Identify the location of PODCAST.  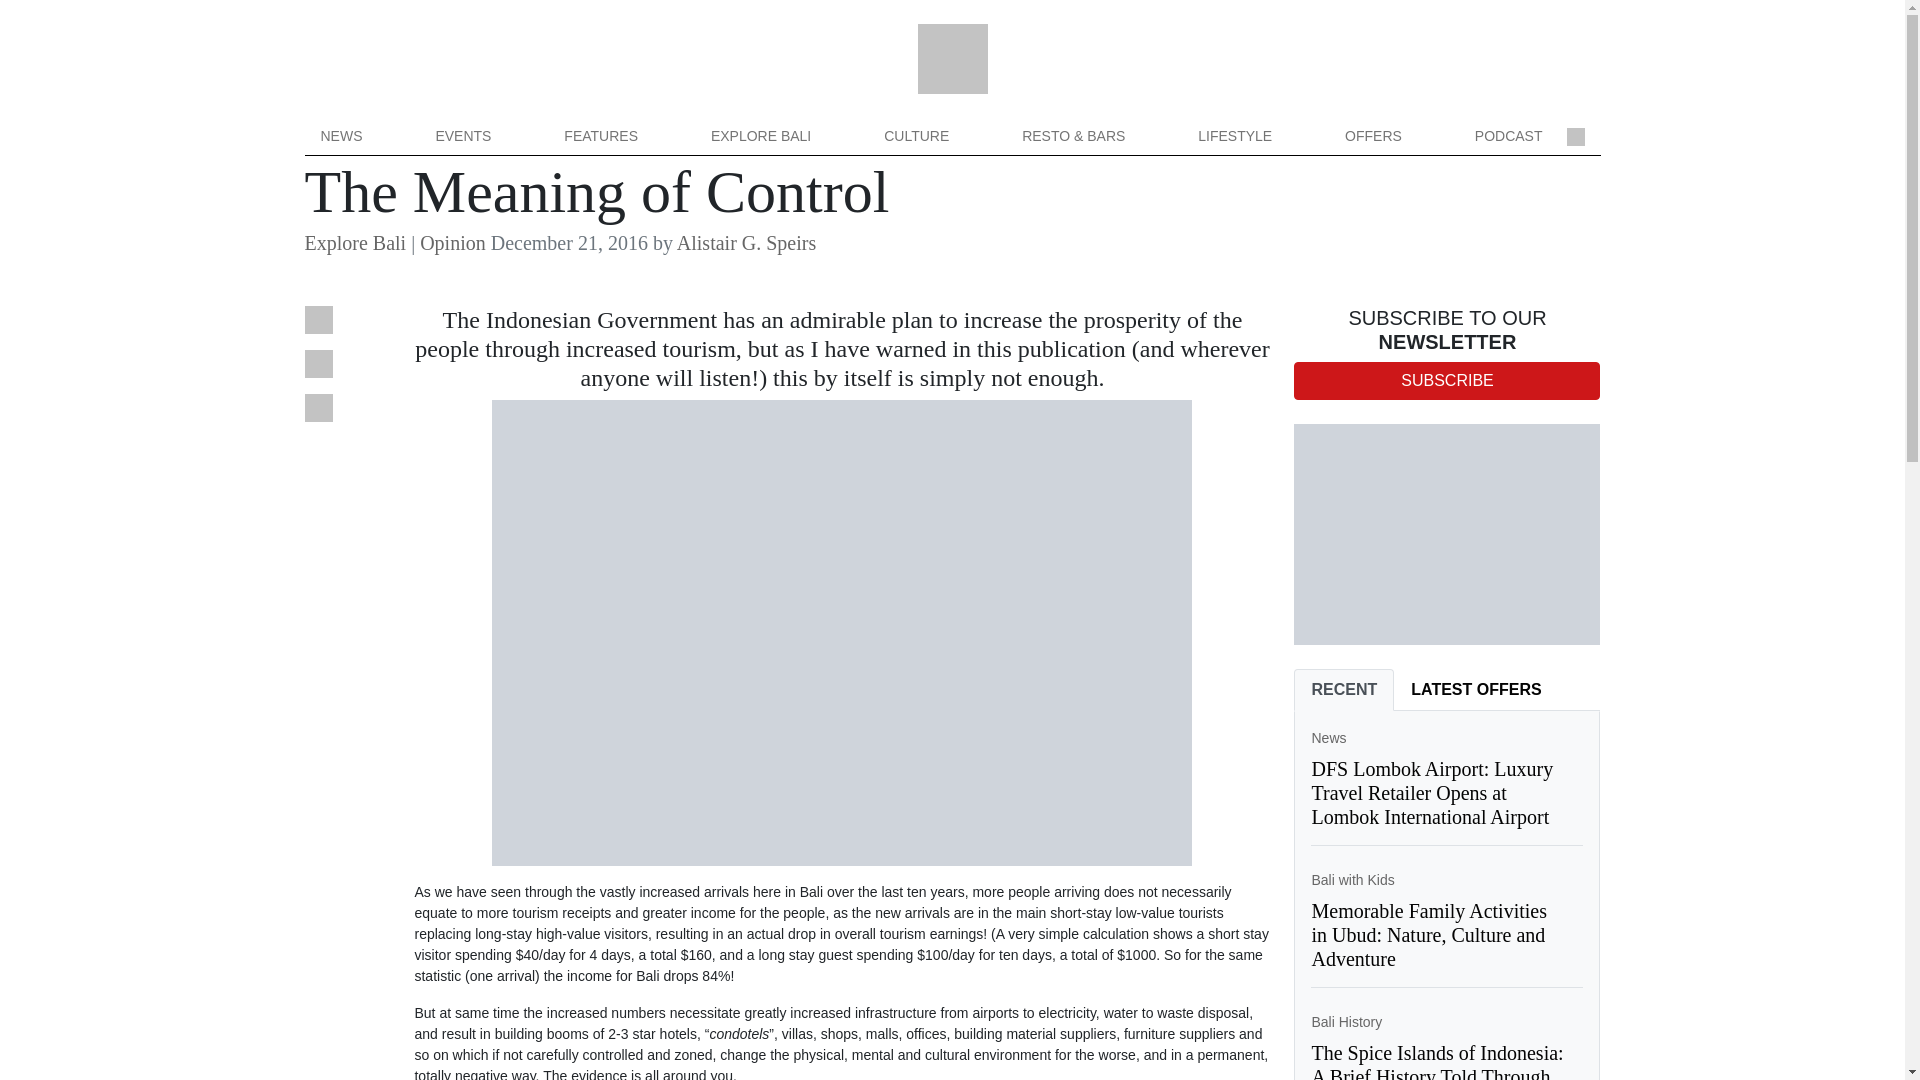
(1509, 136).